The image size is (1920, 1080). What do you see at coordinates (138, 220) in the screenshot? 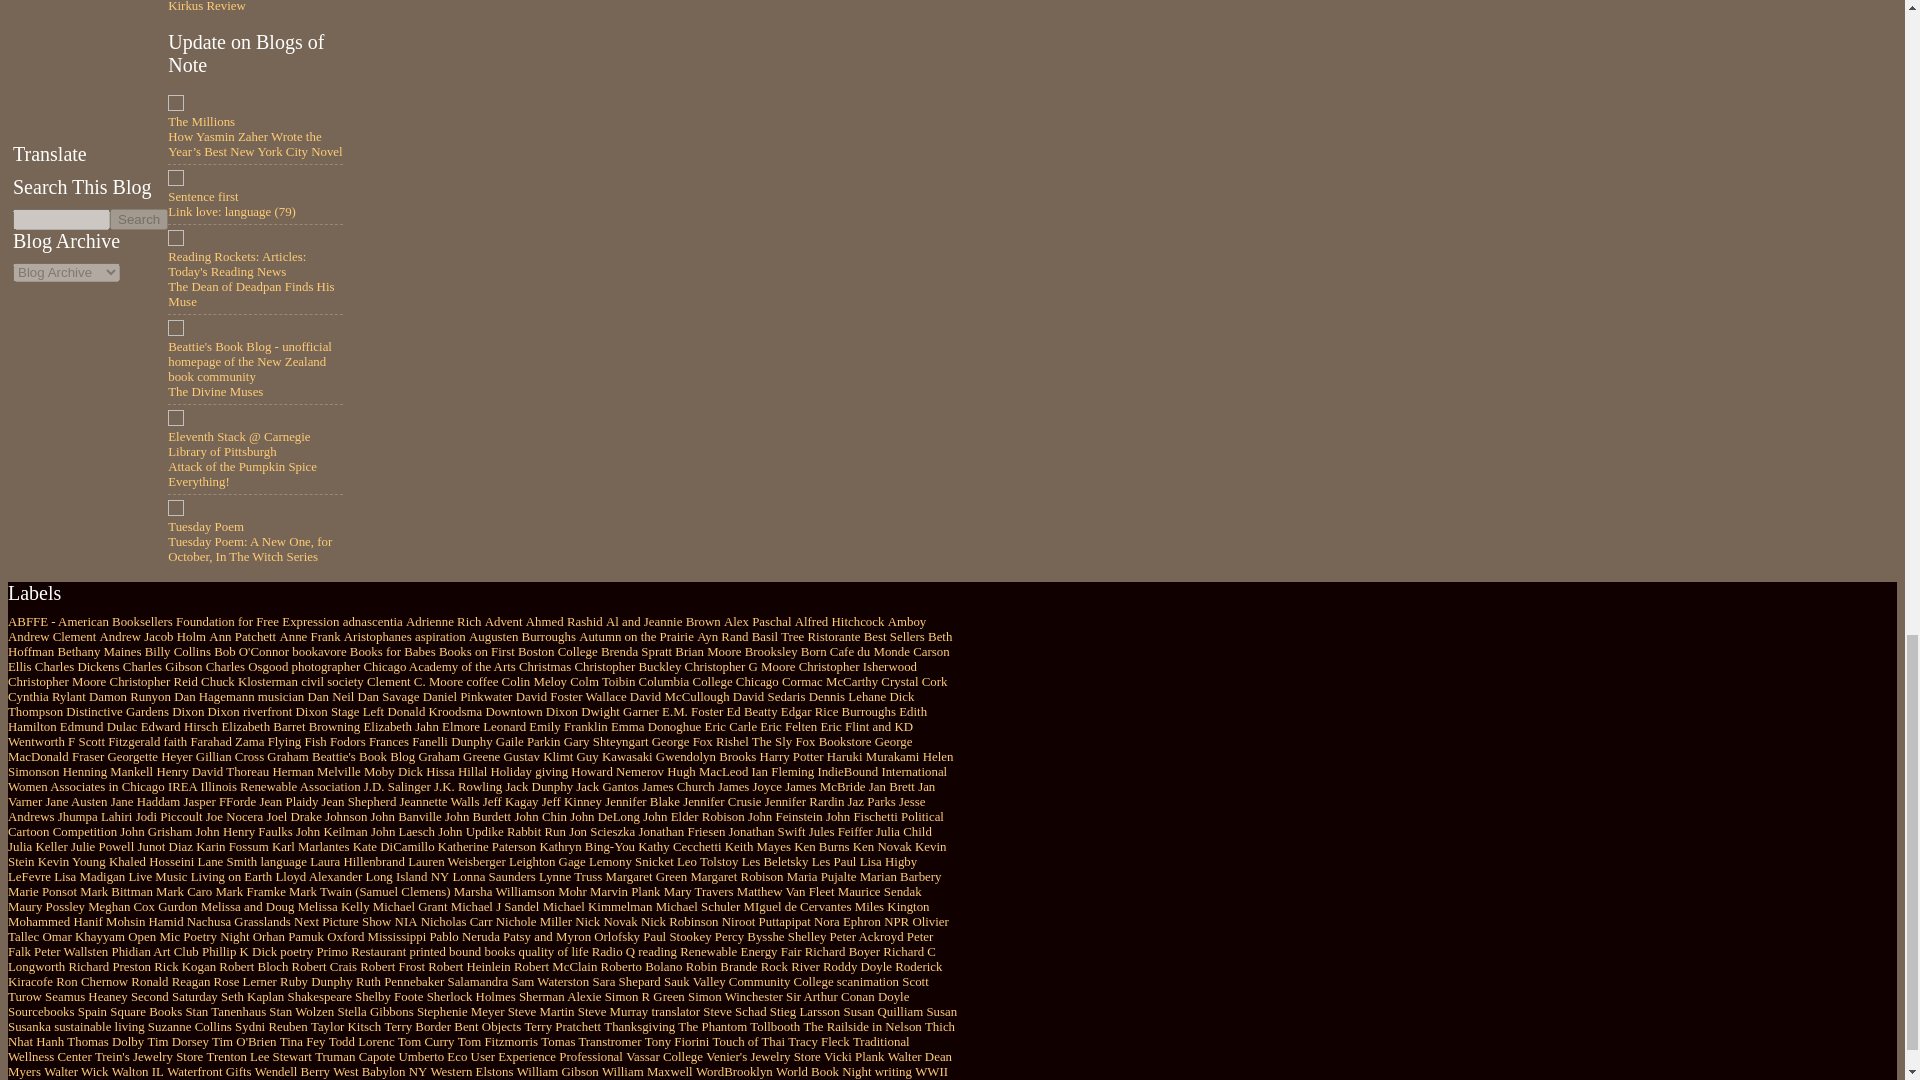
I see `search` at bounding box center [138, 220].